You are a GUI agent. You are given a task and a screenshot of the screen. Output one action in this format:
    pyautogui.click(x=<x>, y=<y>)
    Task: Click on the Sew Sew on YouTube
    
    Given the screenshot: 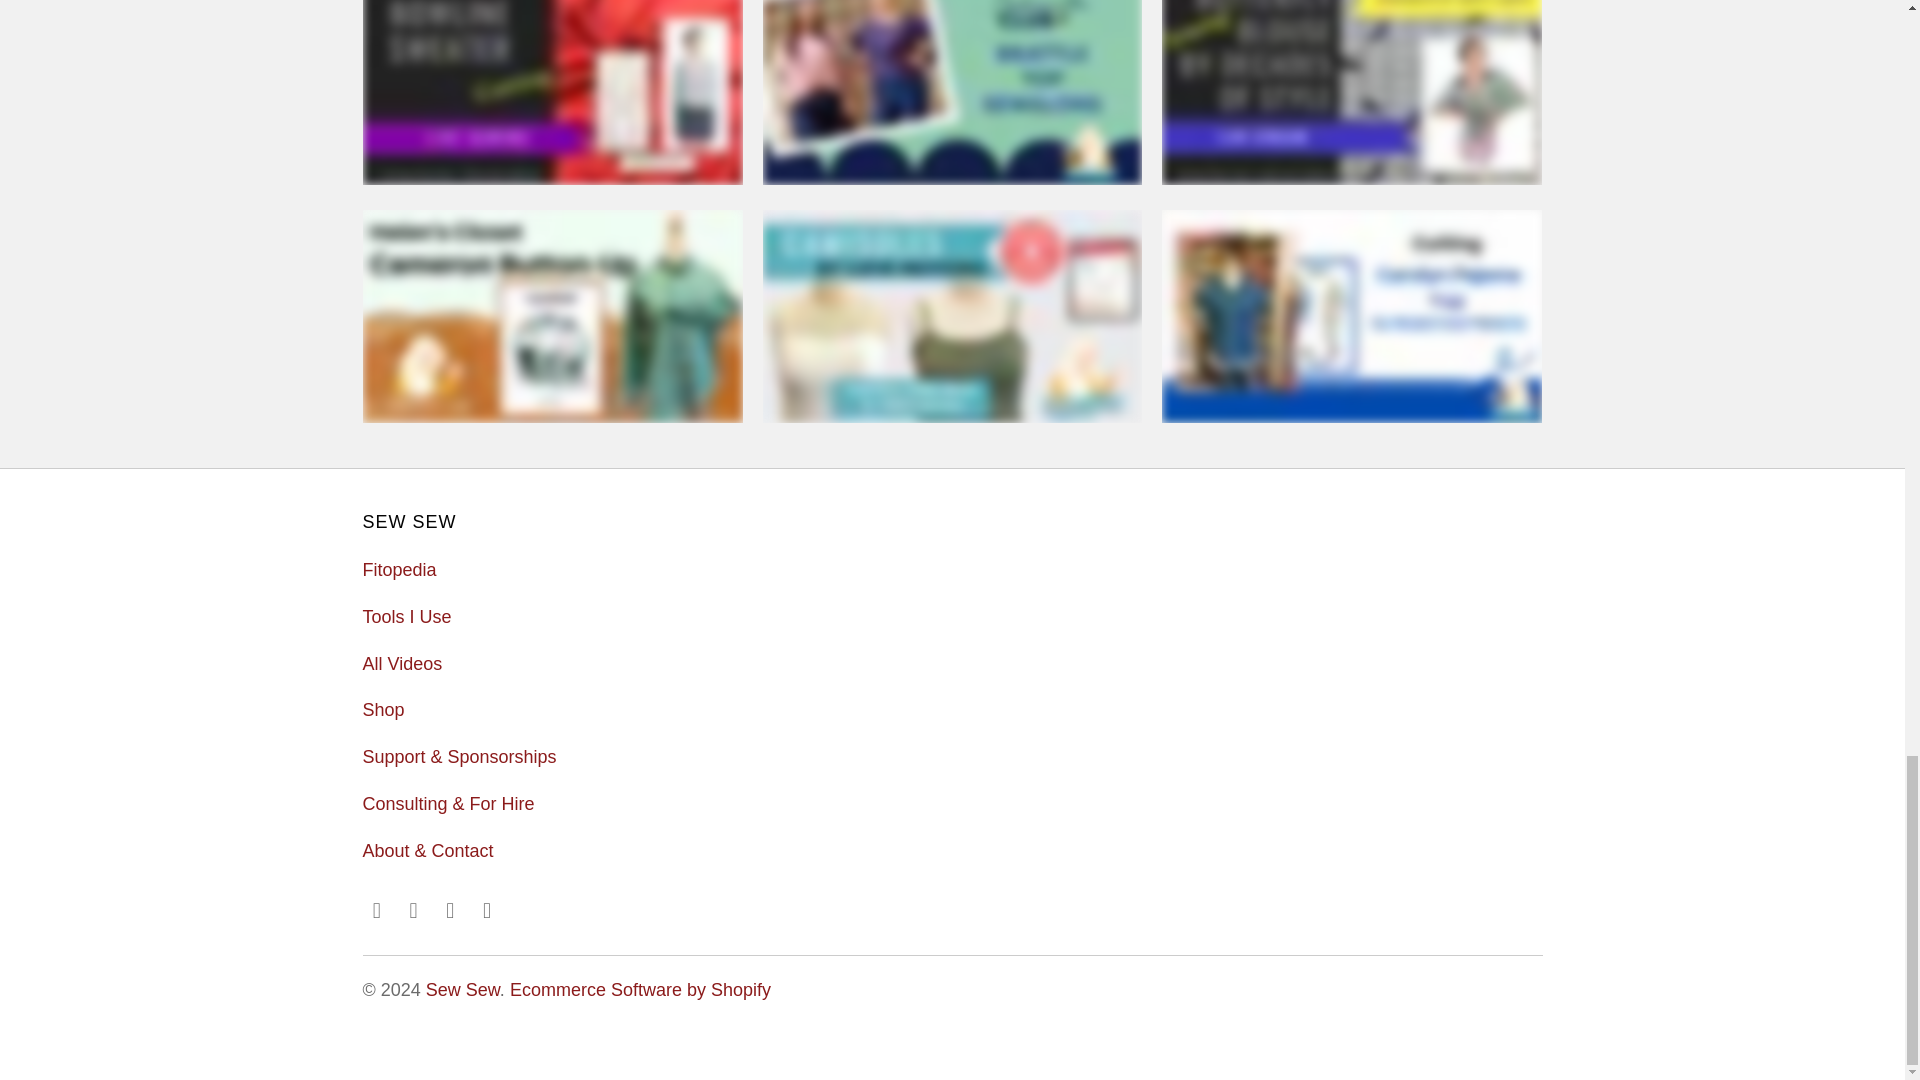 What is the action you would take?
    pyautogui.click(x=414, y=910)
    